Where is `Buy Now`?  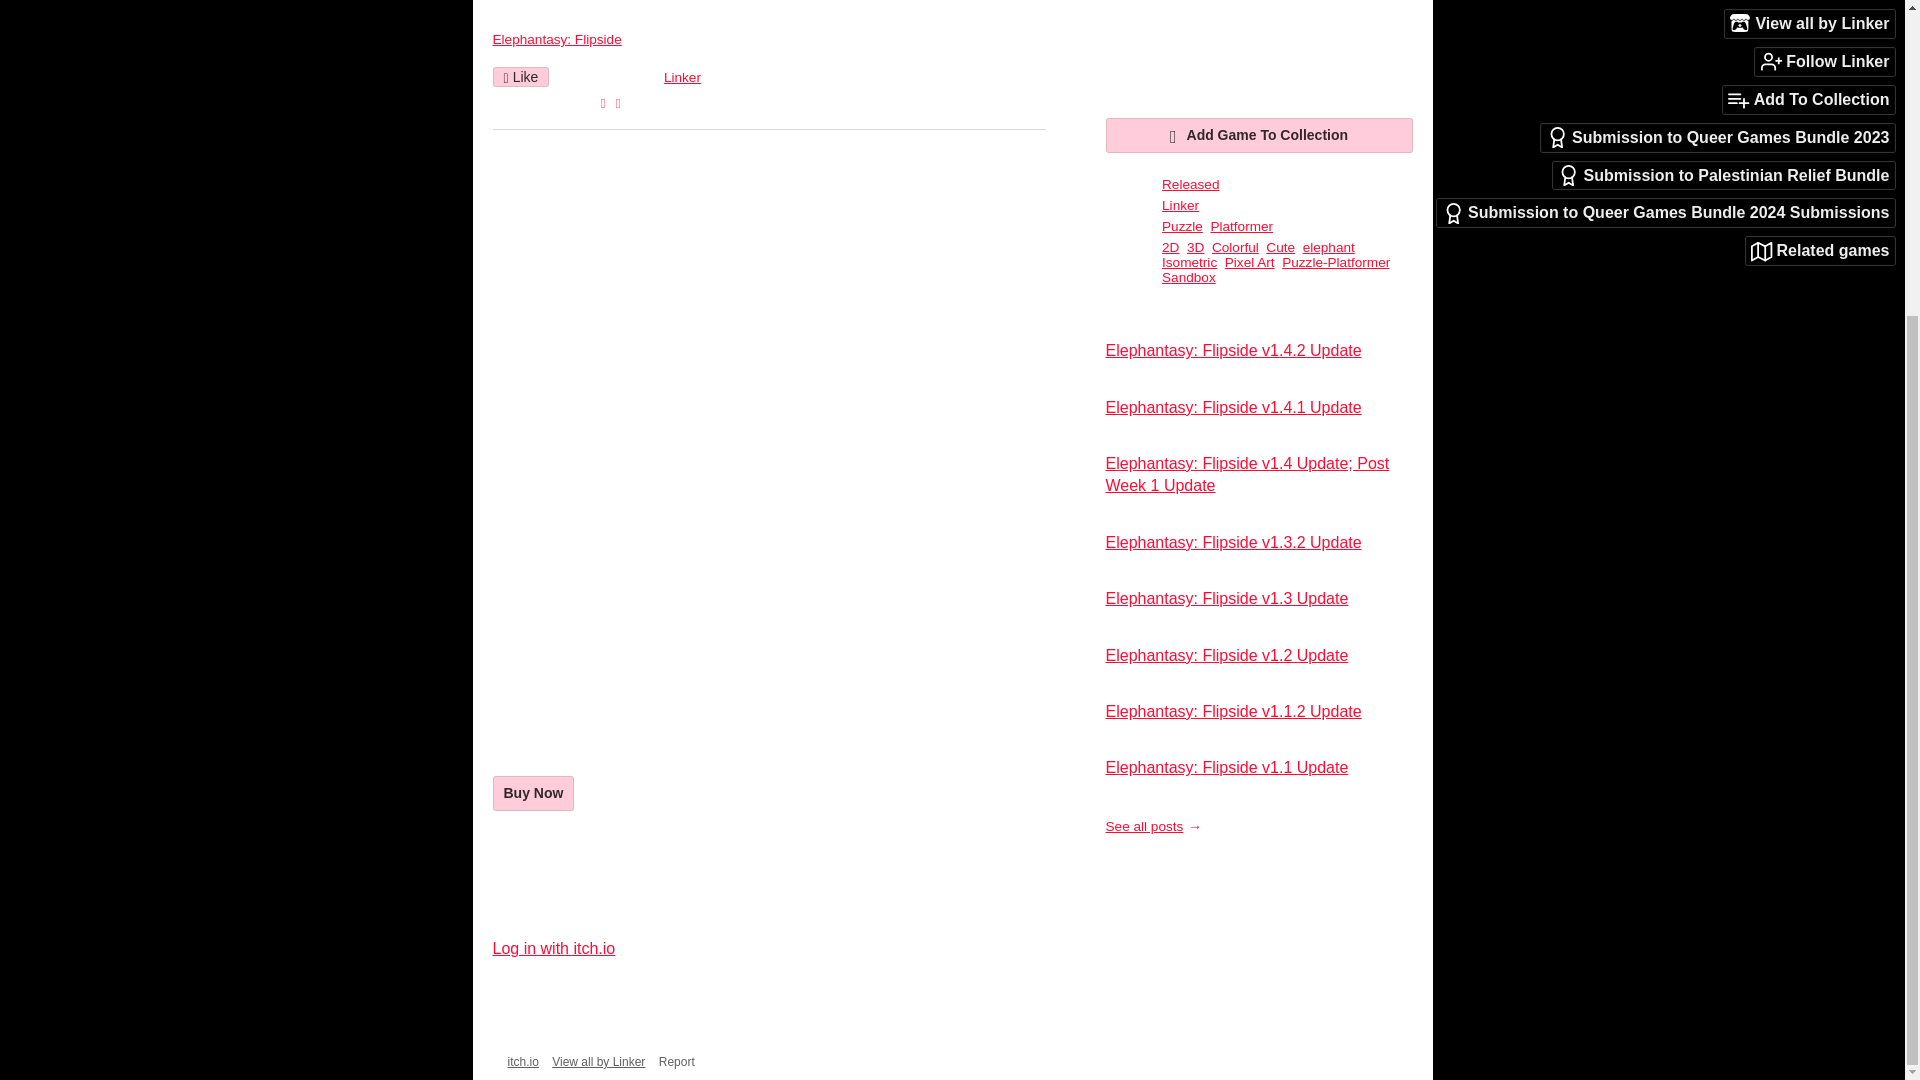
Buy Now is located at coordinates (532, 794).